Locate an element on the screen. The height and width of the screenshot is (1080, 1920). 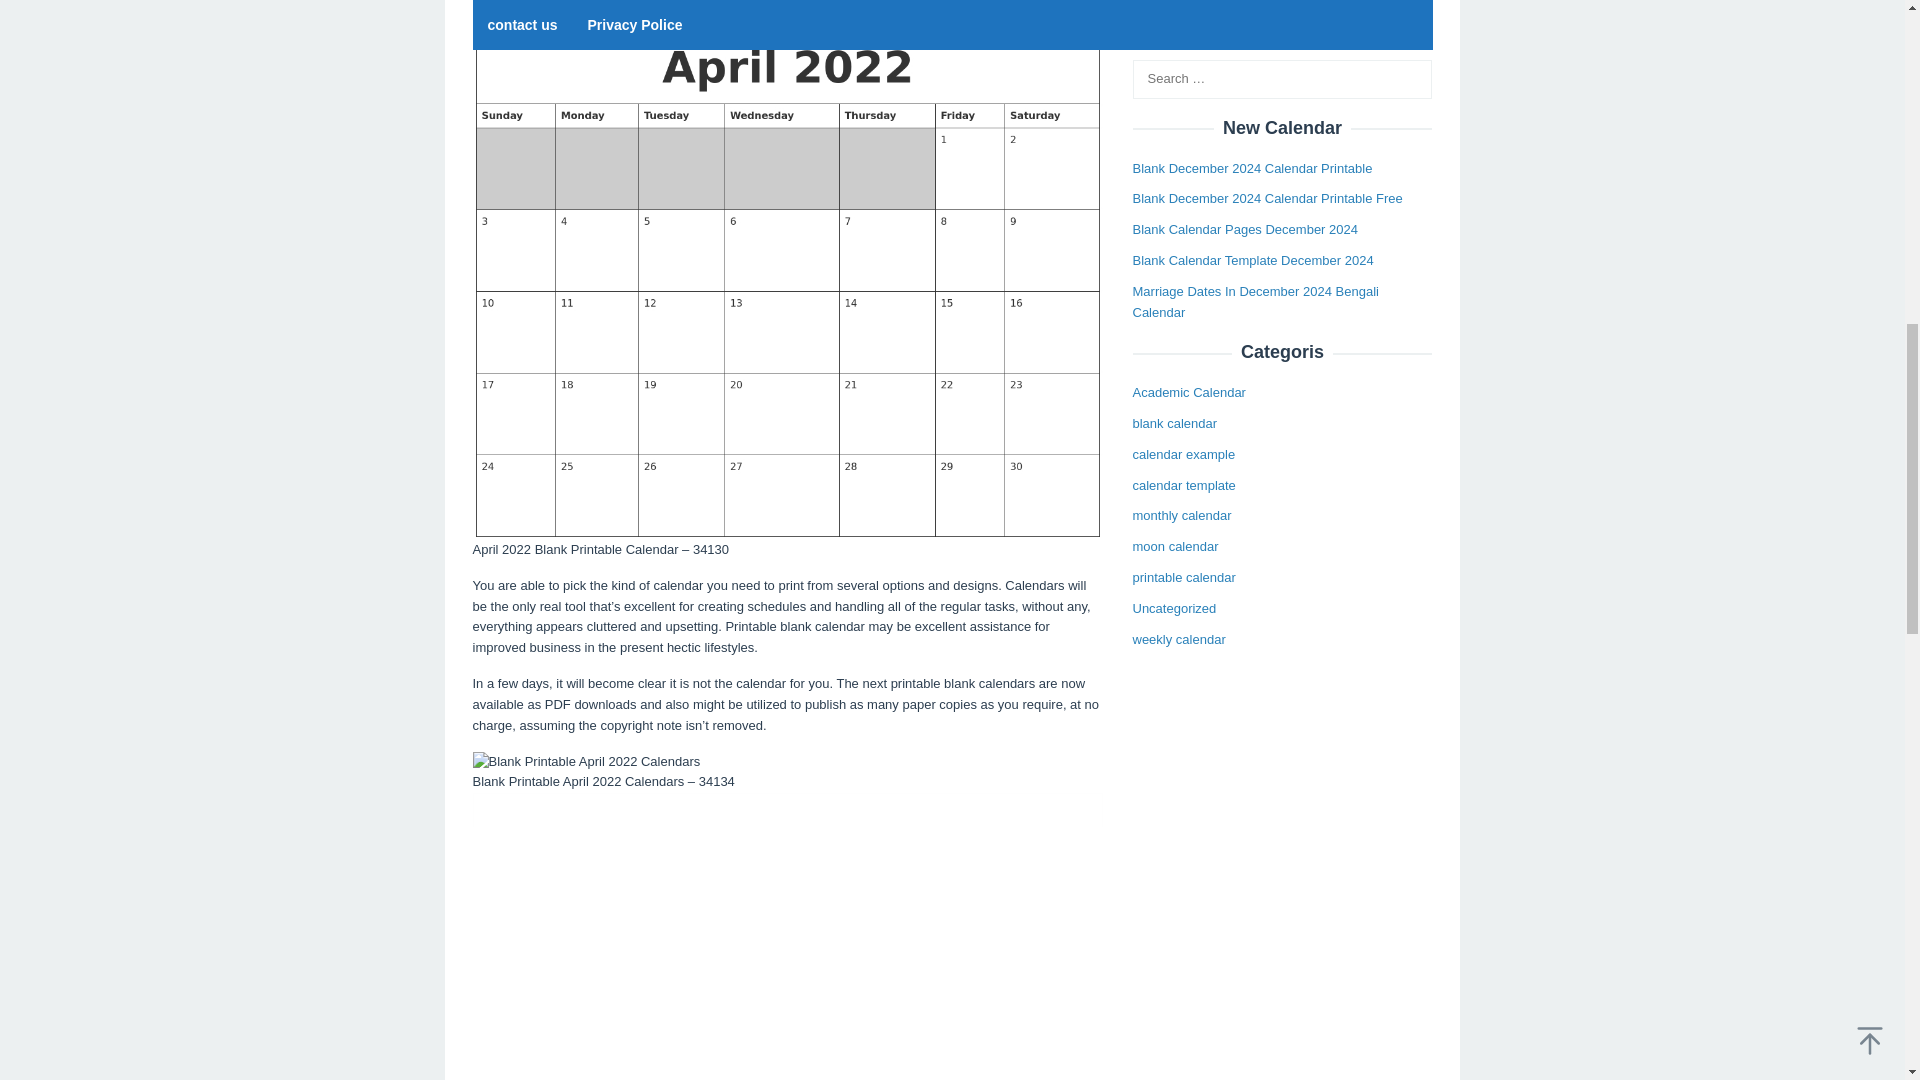
April 2022 Calendar - Pdf Word Excel is located at coordinates (787, 936).